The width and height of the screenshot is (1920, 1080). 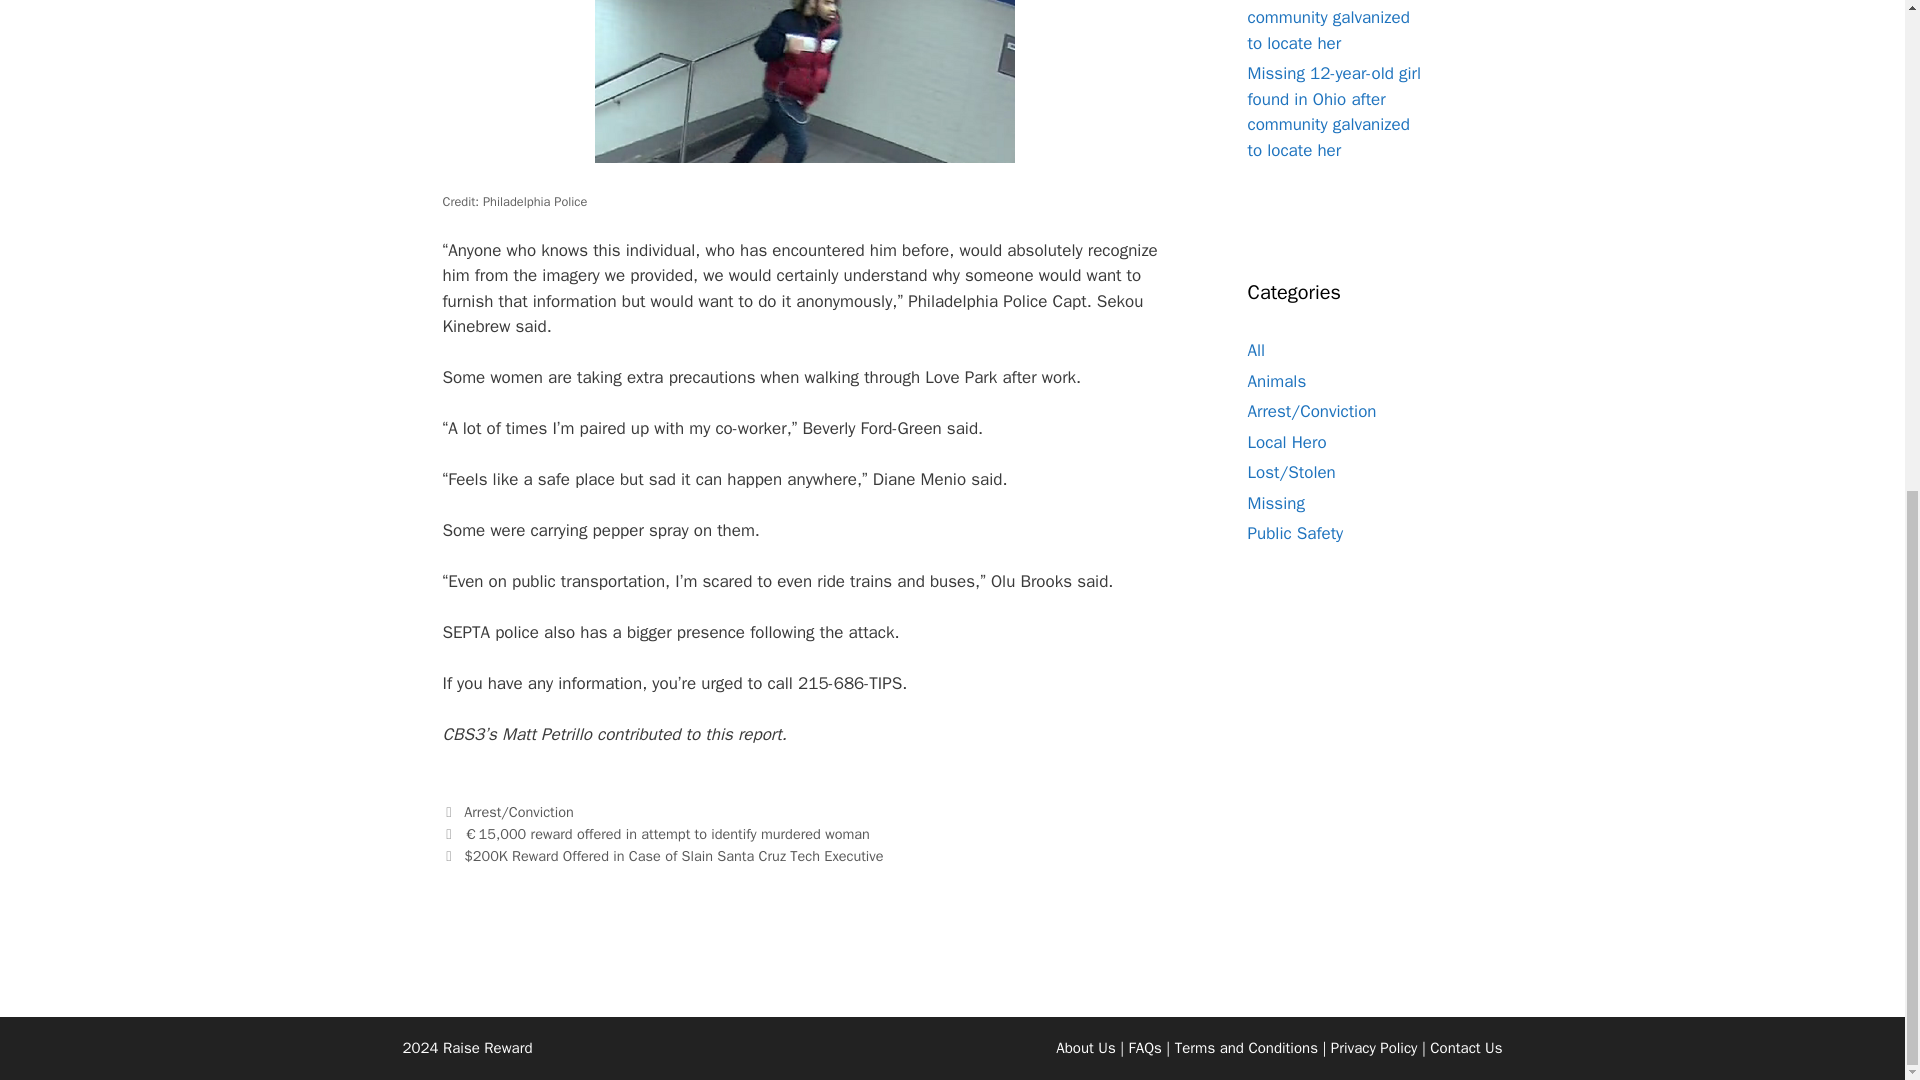 What do you see at coordinates (1276, 502) in the screenshot?
I see `Missing` at bounding box center [1276, 502].